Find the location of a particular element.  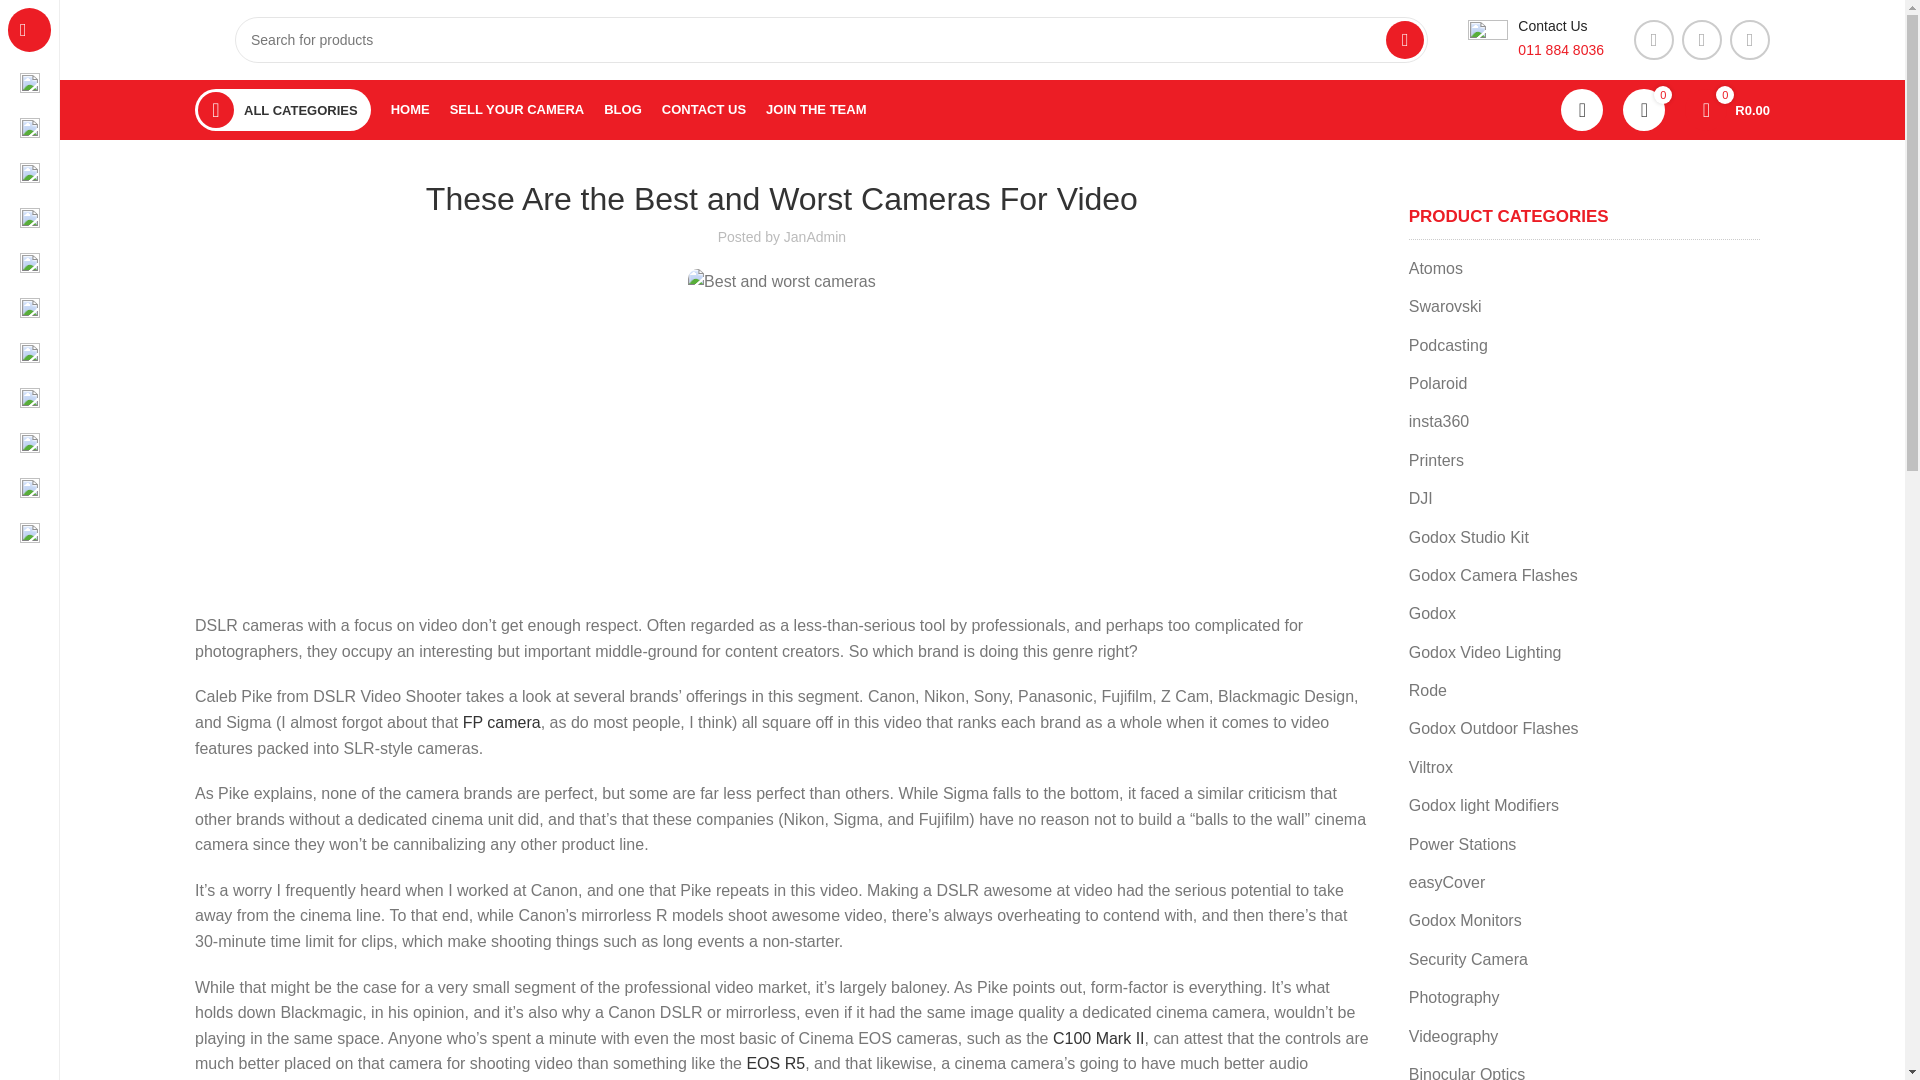

My account is located at coordinates (1582, 109).